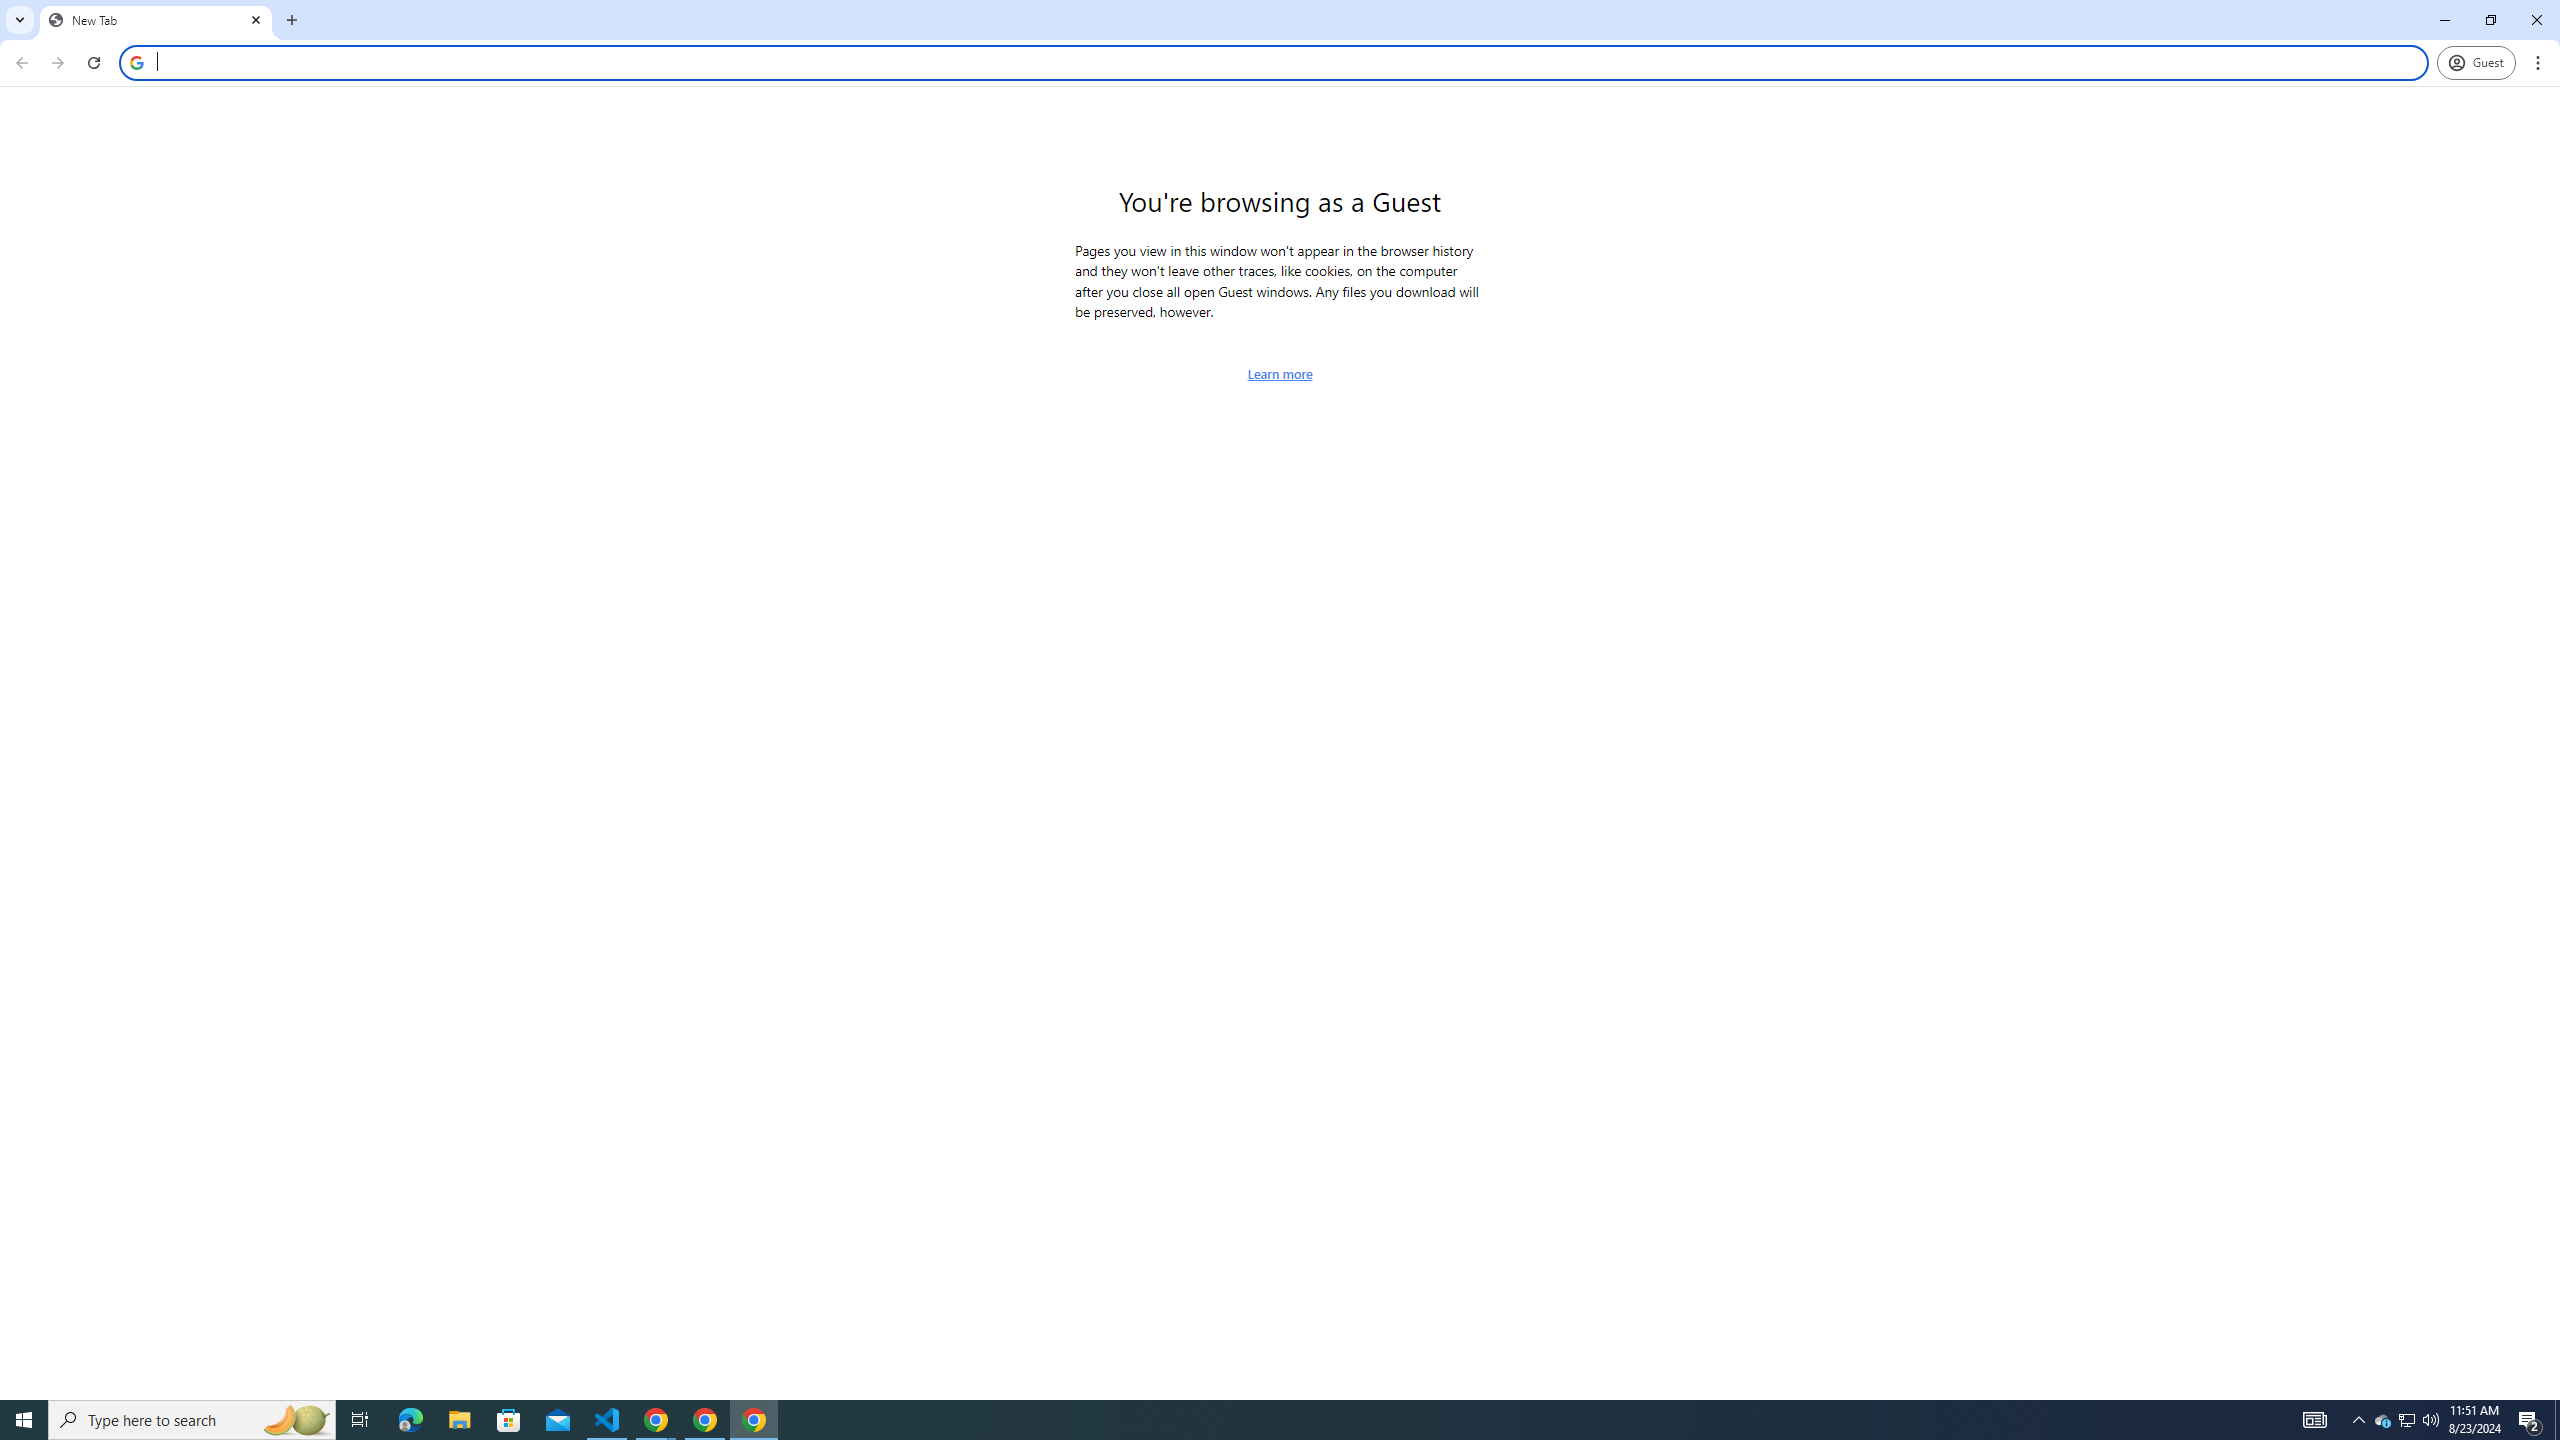  Describe the element at coordinates (156, 20) in the screenshot. I see `New Tab` at that location.